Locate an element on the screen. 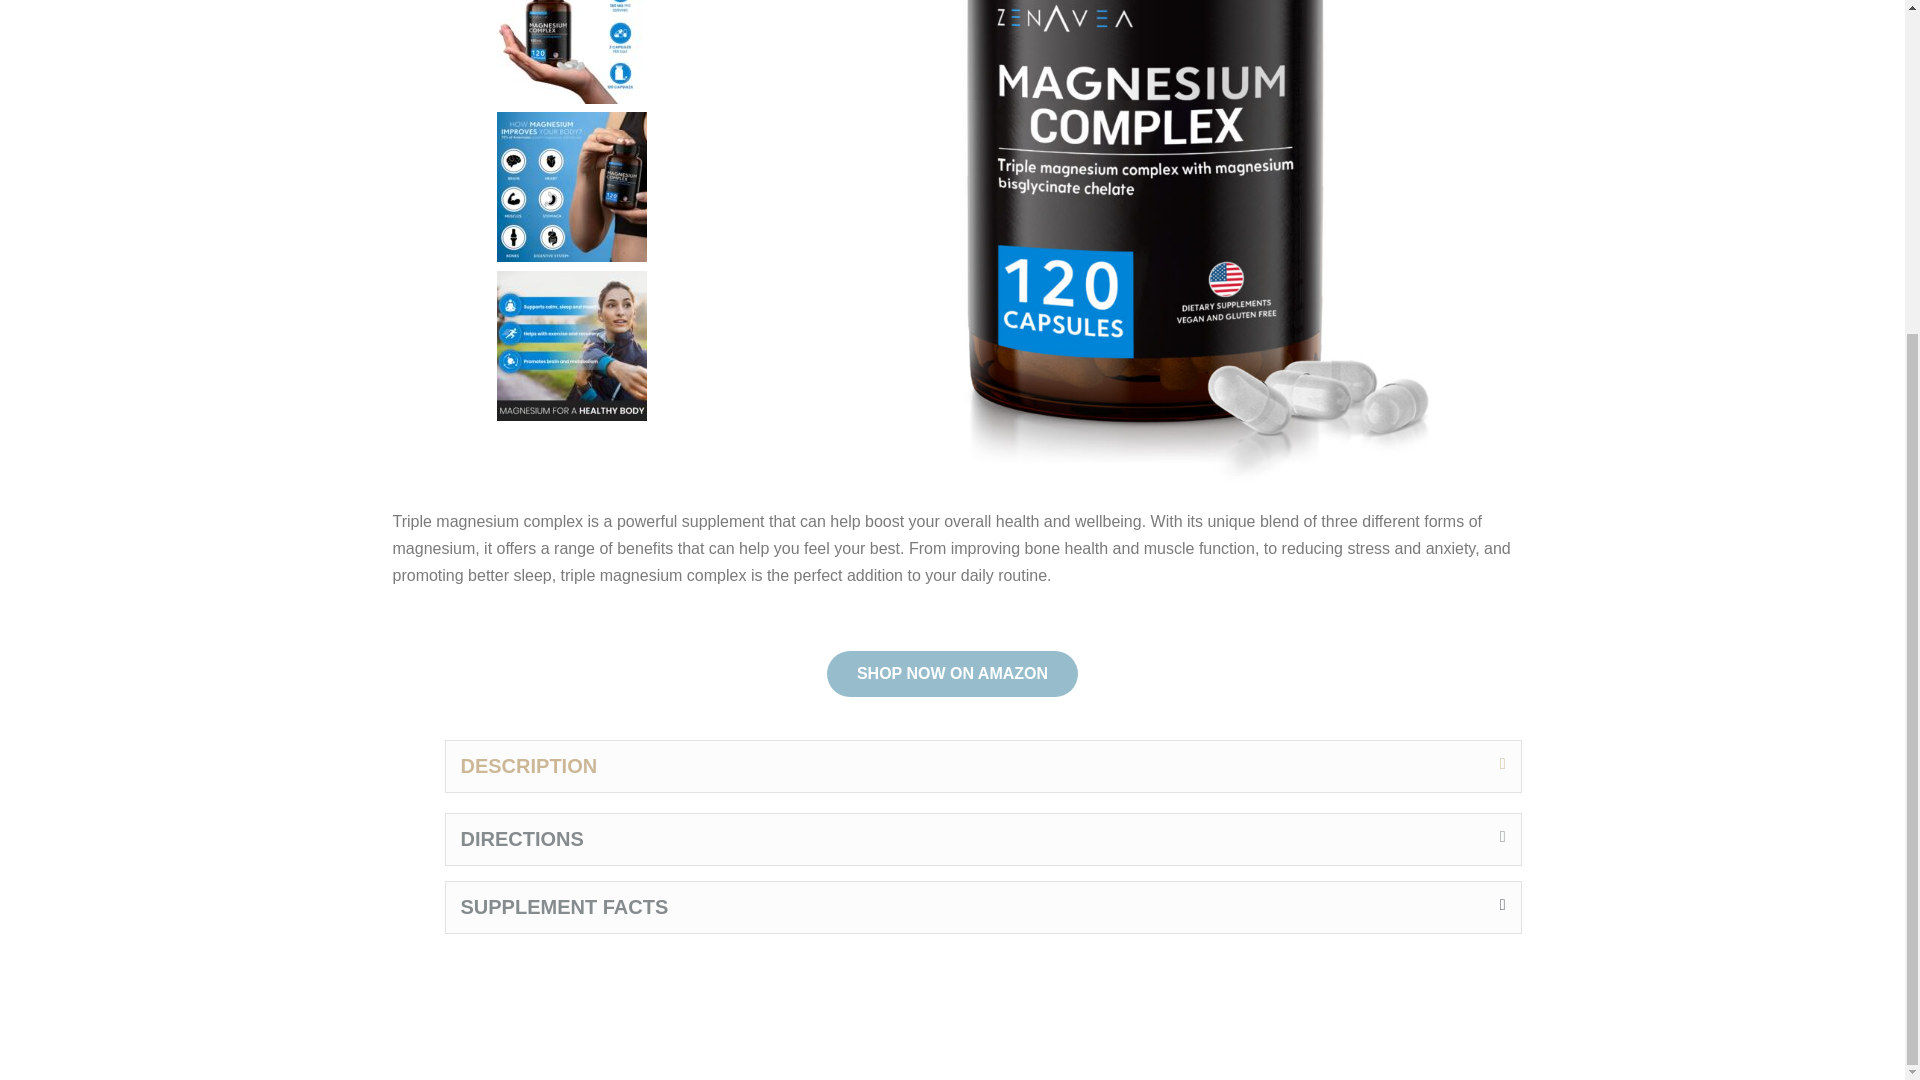 This screenshot has width=1920, height=1080. DESCRIPTION is located at coordinates (528, 765).